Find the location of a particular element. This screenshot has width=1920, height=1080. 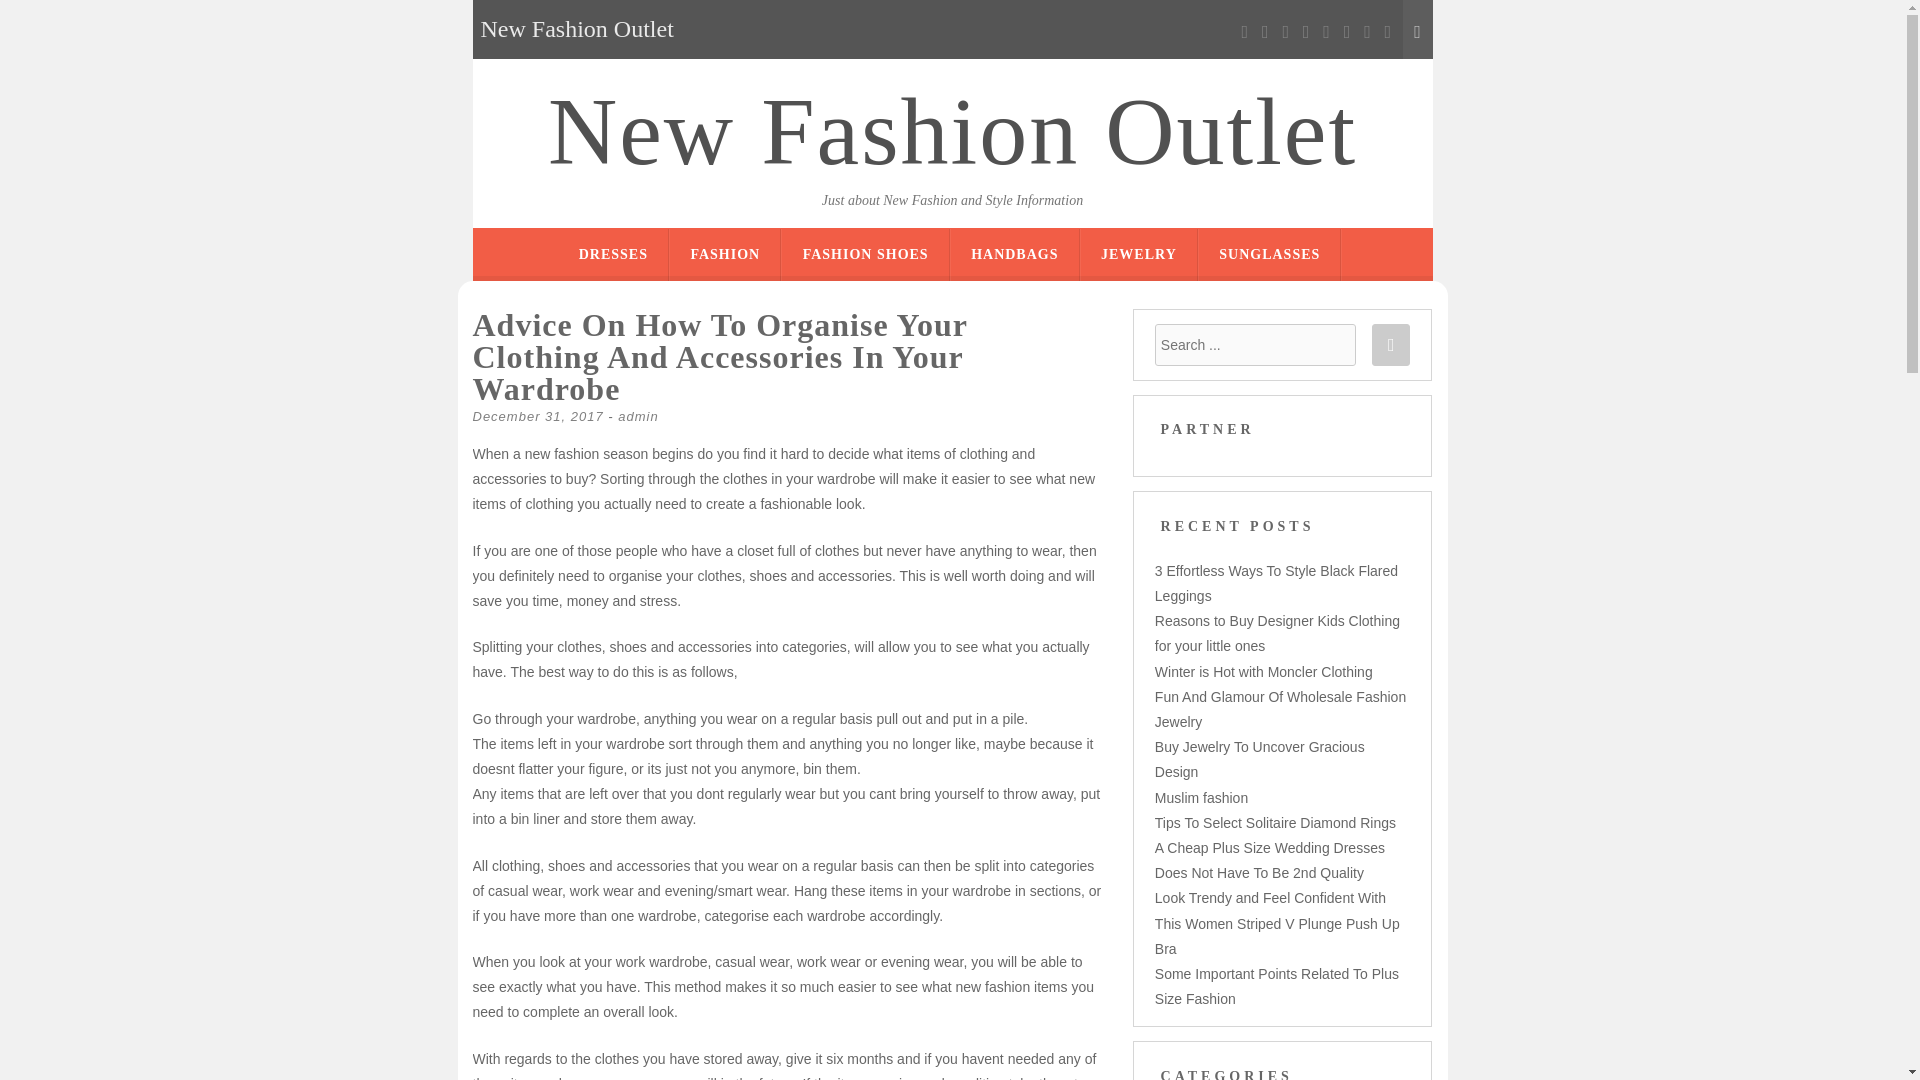

Reasons to Buy Designer Kids Clothing for your little ones is located at coordinates (1277, 634).